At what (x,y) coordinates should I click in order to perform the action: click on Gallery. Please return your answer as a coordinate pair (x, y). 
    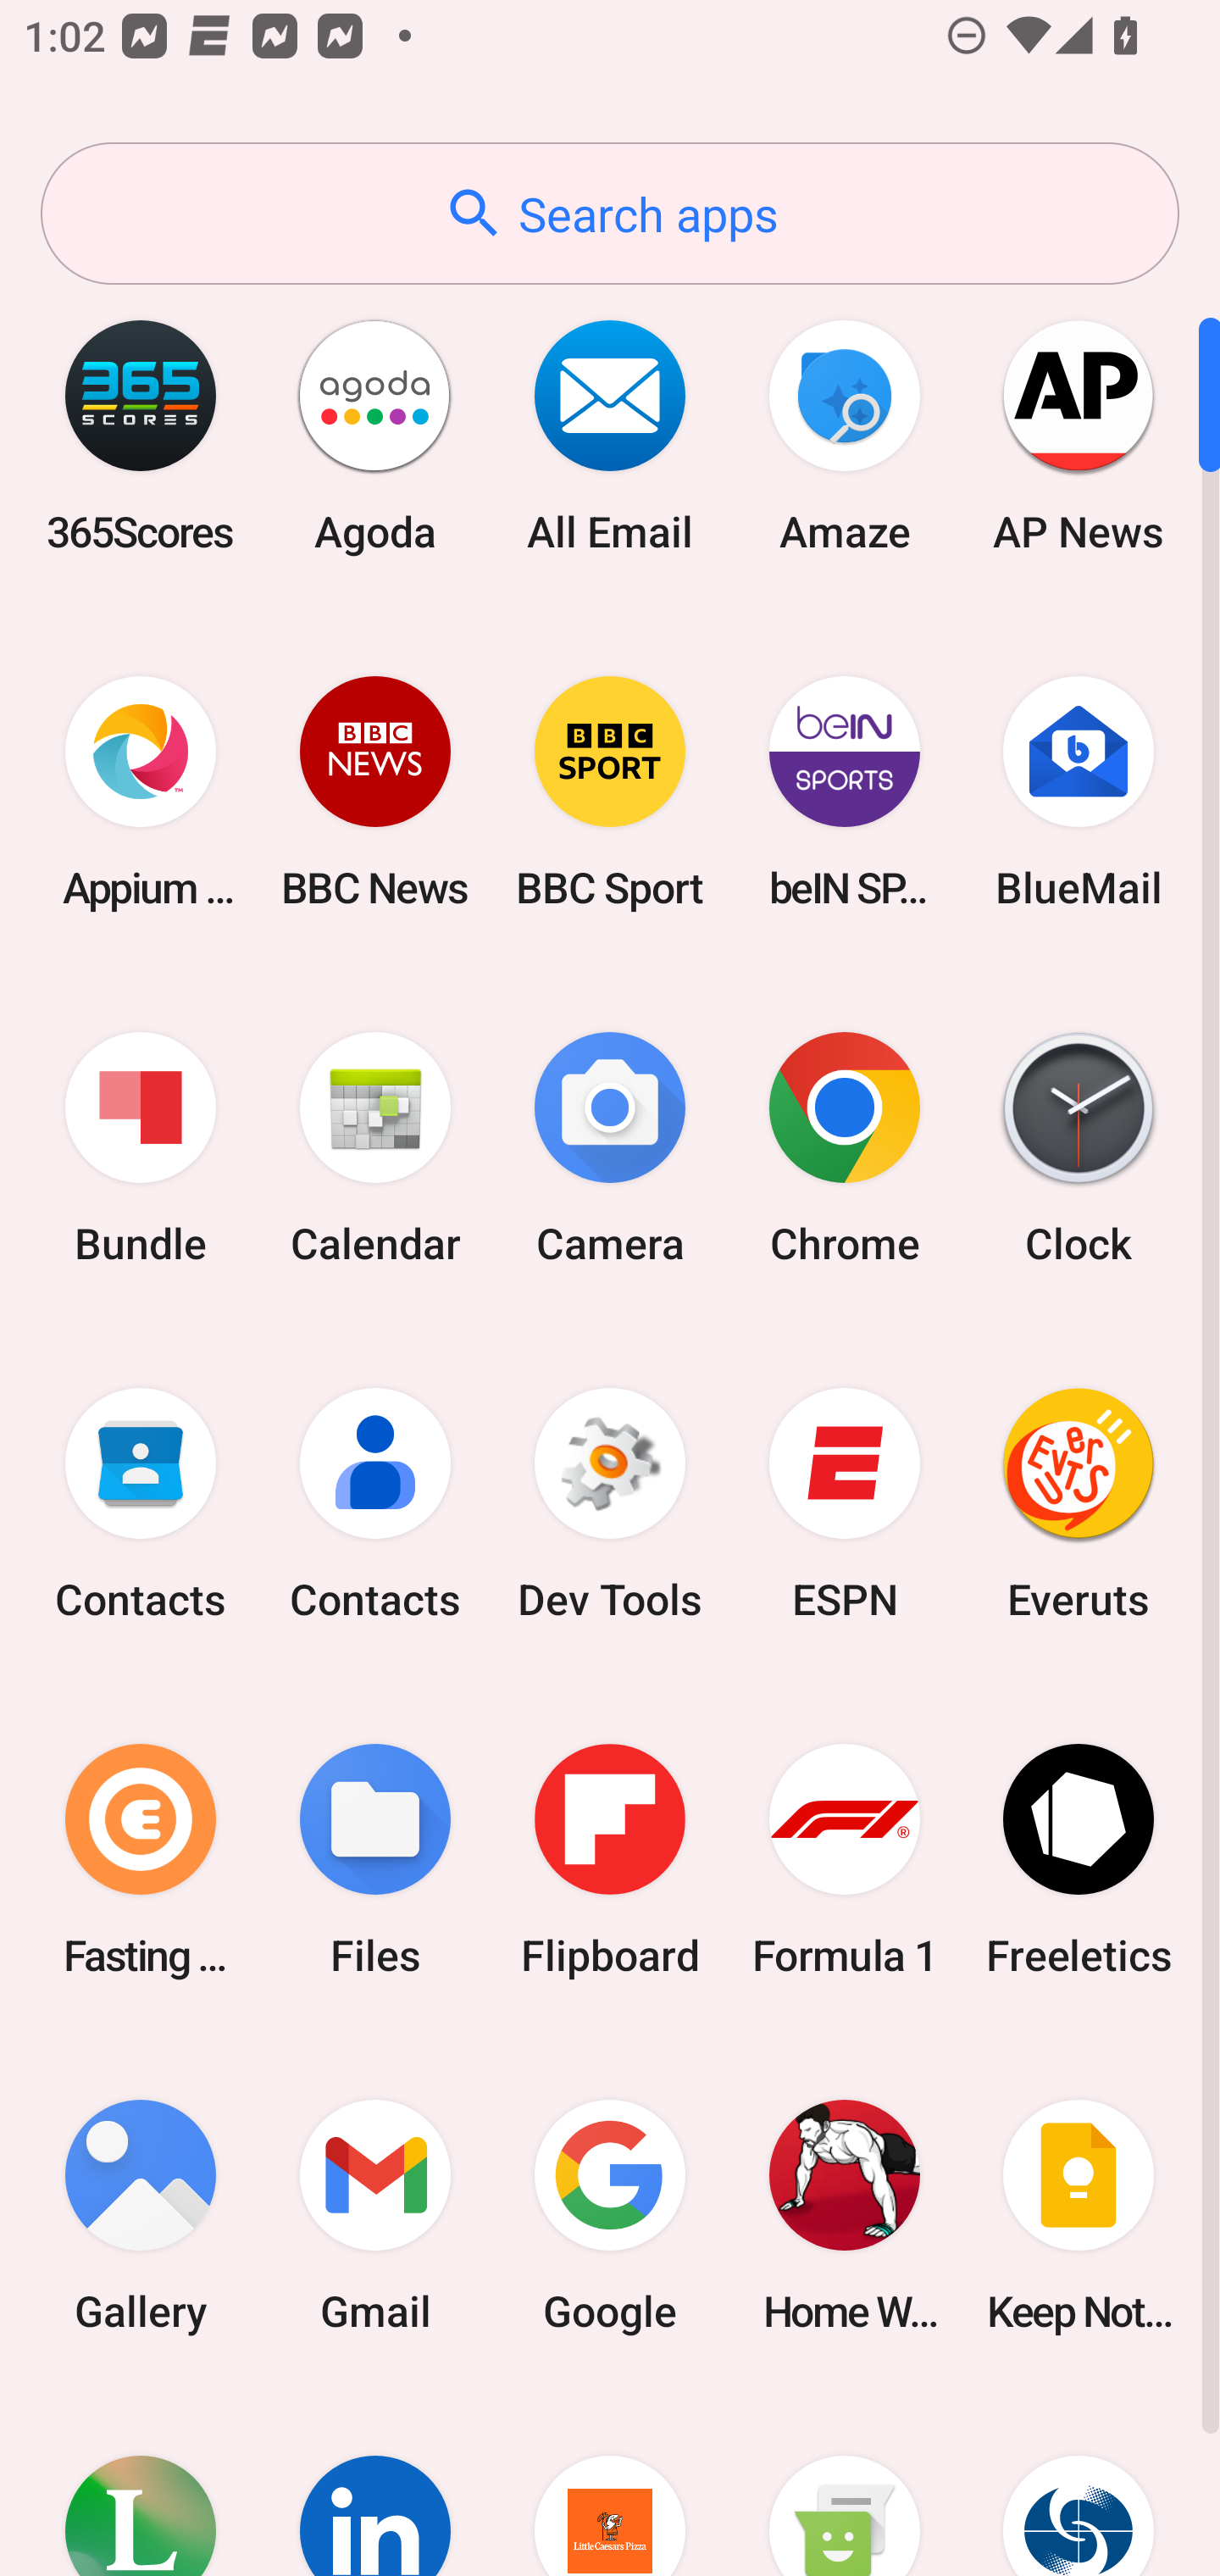
    Looking at the image, I should click on (141, 2215).